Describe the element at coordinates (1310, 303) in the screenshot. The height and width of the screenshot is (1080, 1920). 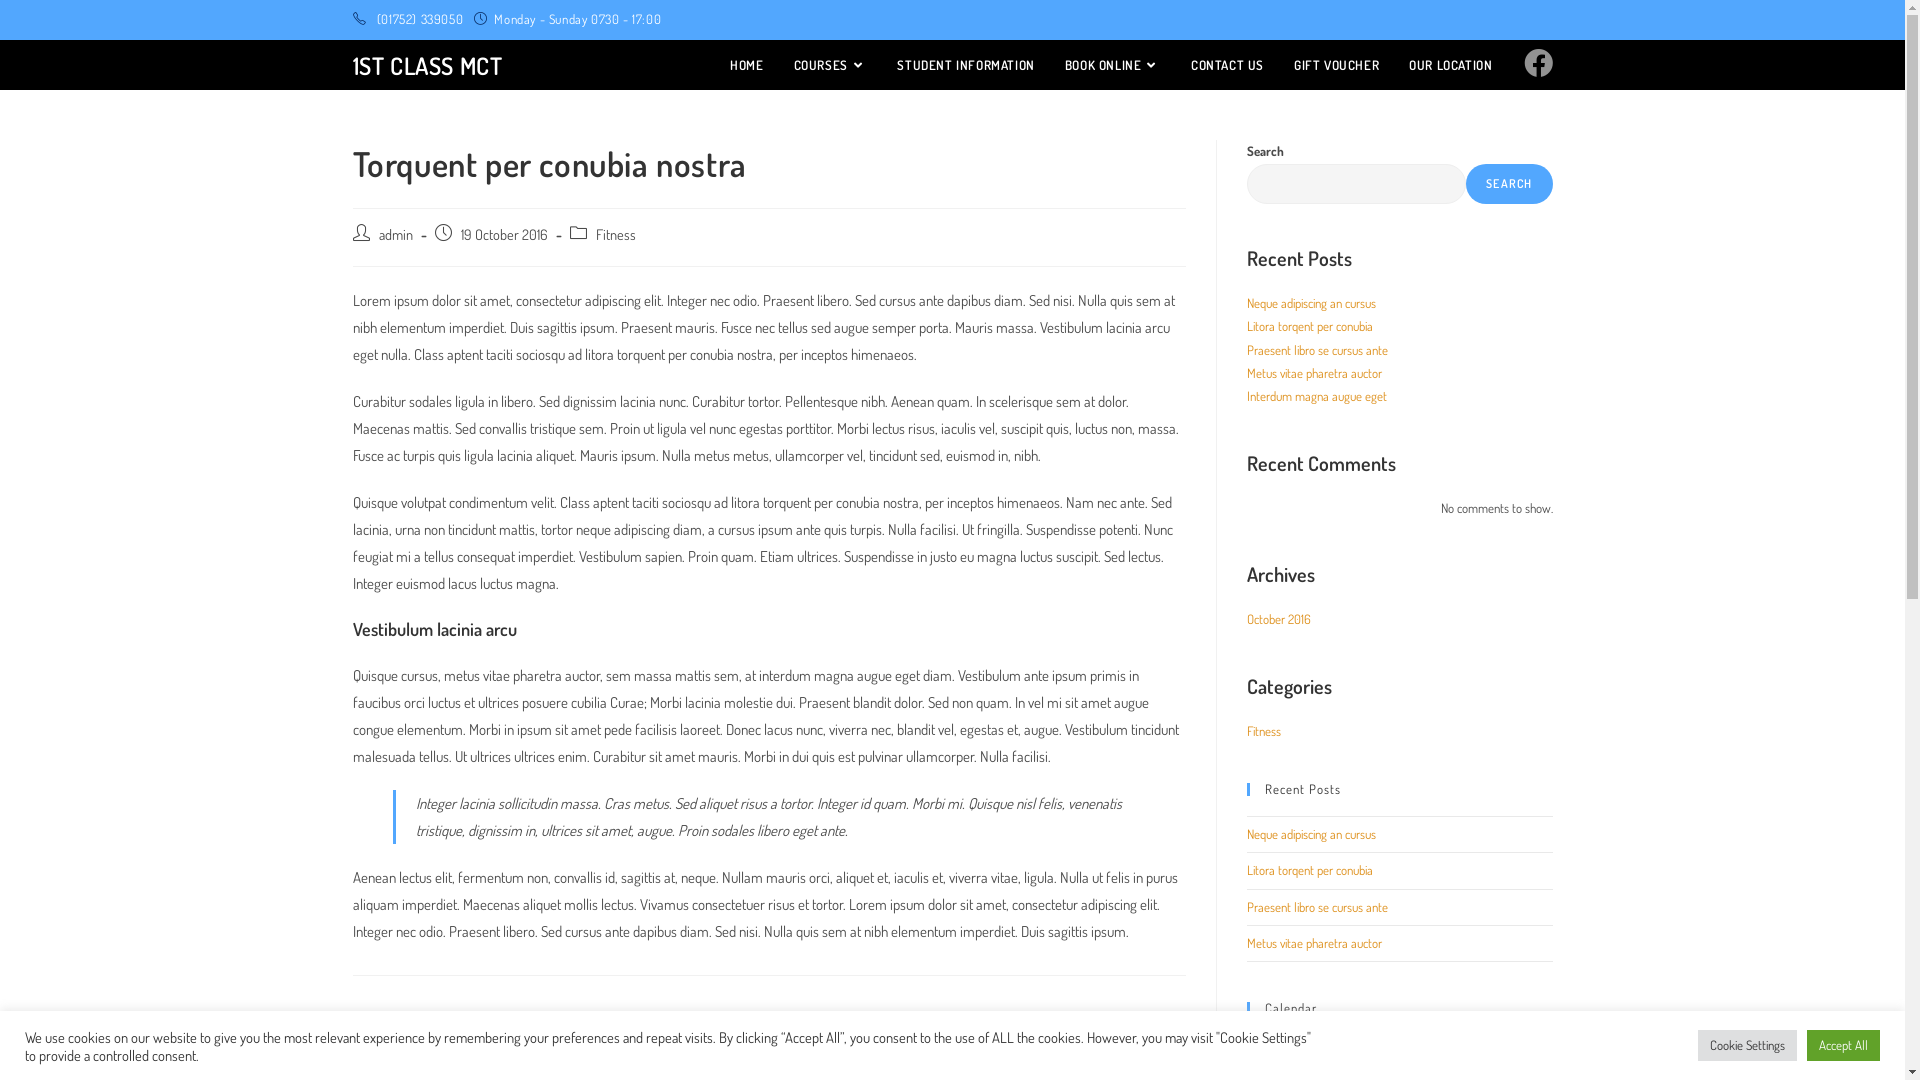
I see `Neque adipiscing an cursus` at that location.